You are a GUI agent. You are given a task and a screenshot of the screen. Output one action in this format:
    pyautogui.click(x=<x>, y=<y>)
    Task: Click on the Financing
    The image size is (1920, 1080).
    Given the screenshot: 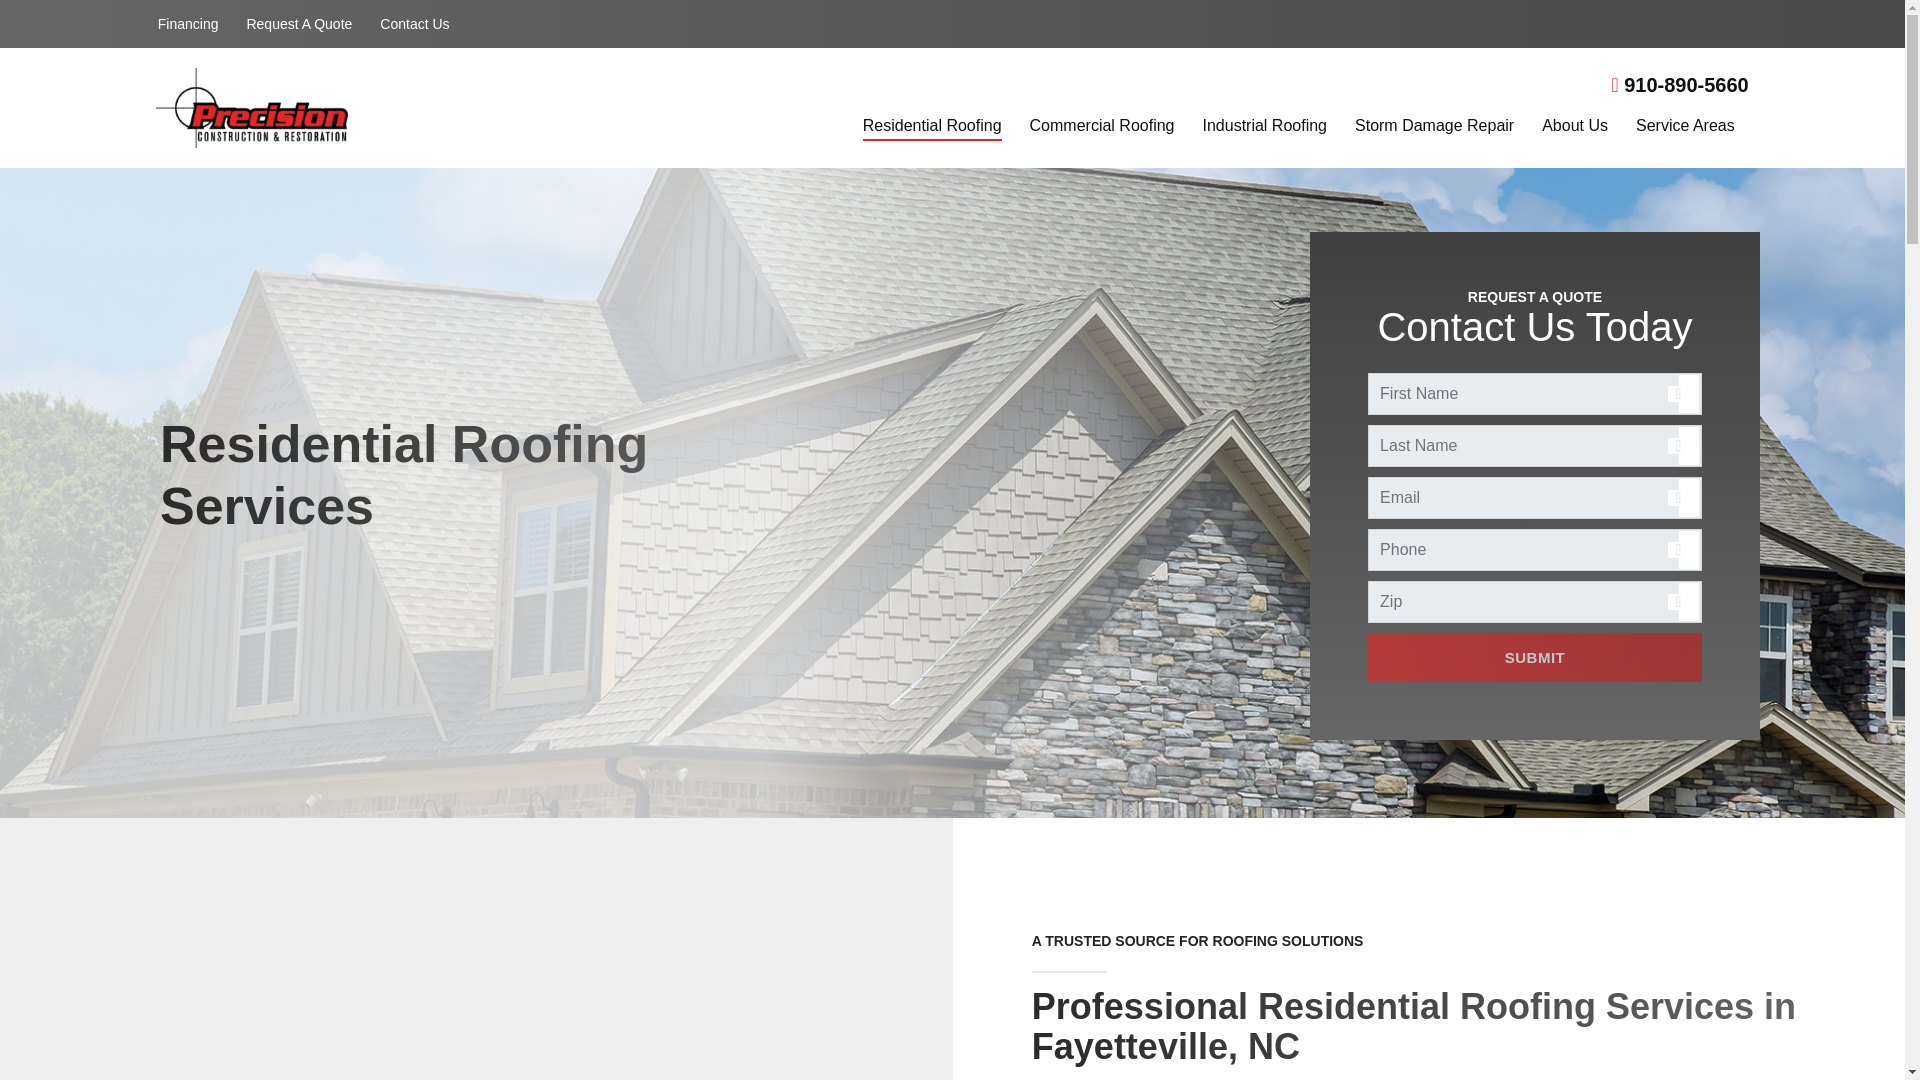 What is the action you would take?
    pyautogui.click(x=188, y=24)
    